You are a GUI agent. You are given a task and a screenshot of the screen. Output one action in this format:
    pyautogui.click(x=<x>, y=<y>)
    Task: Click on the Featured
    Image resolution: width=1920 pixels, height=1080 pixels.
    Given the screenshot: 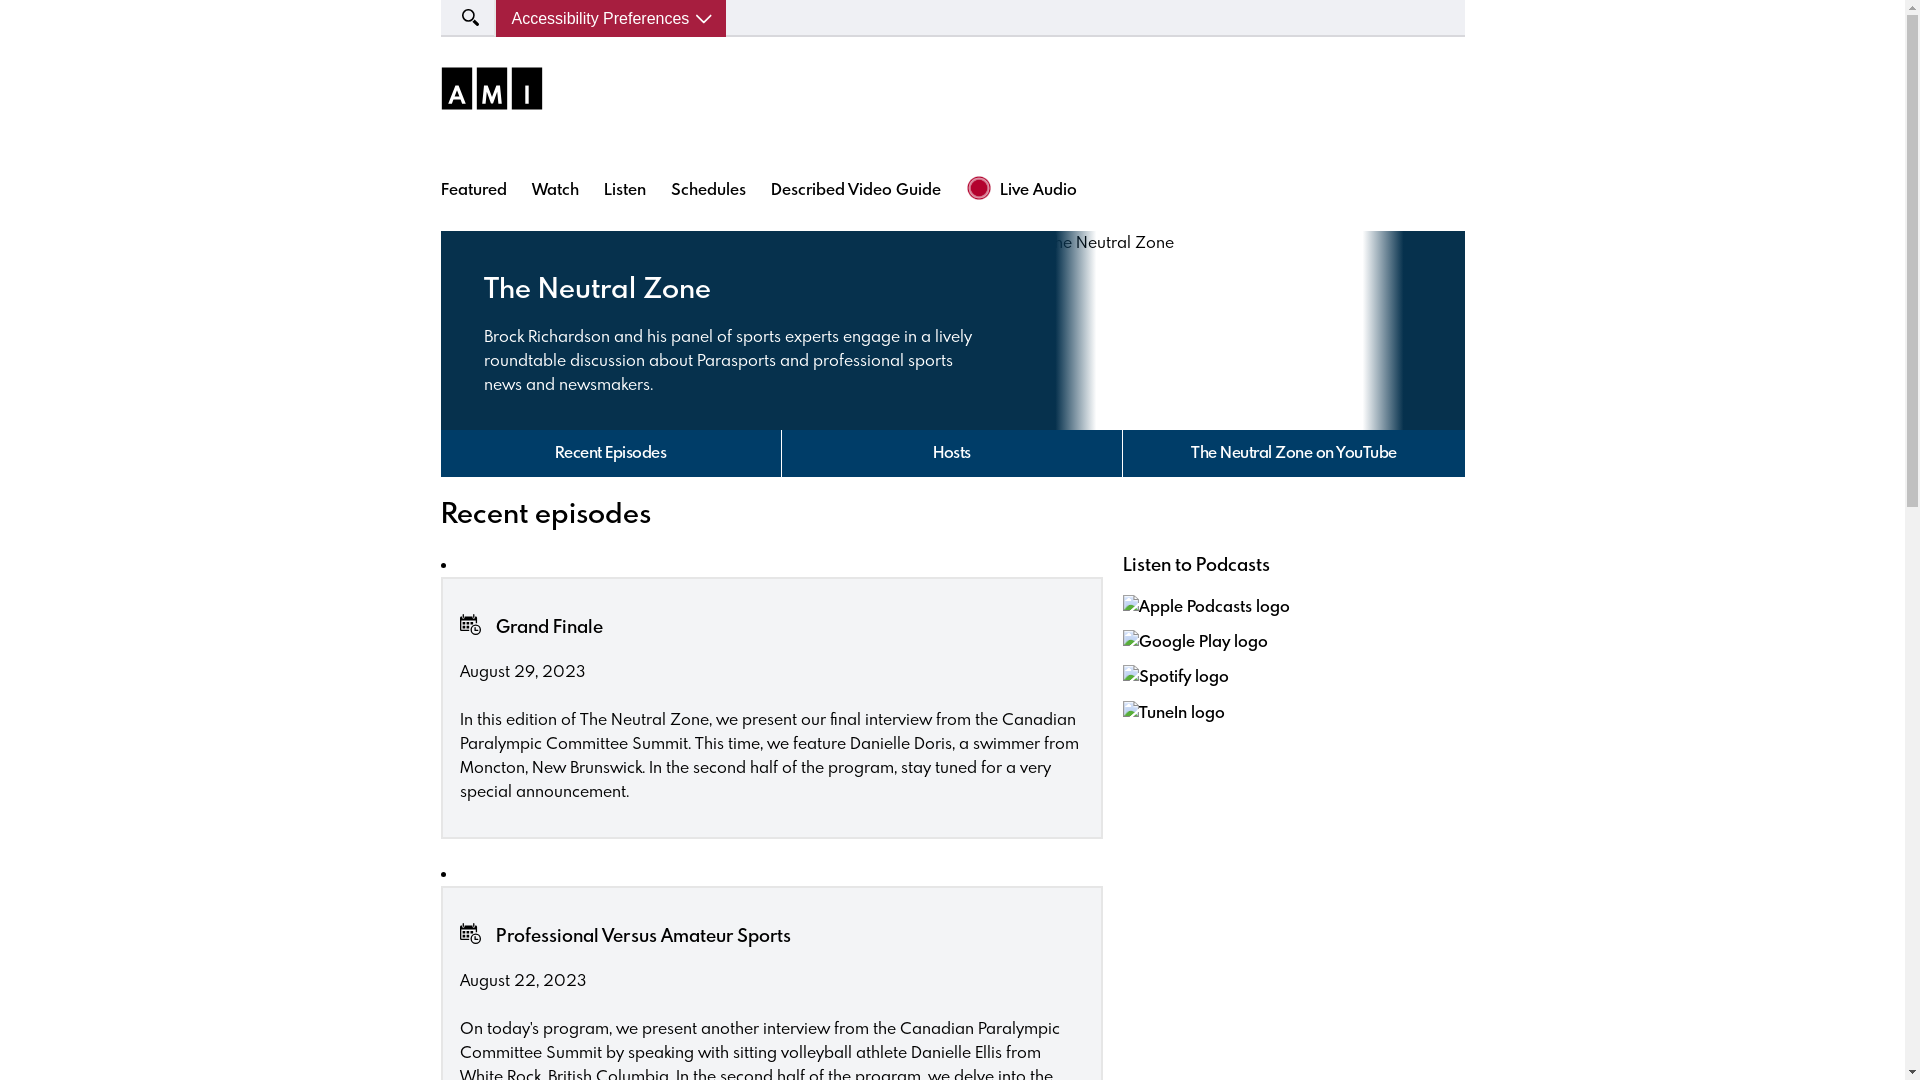 What is the action you would take?
    pyautogui.click(x=473, y=189)
    